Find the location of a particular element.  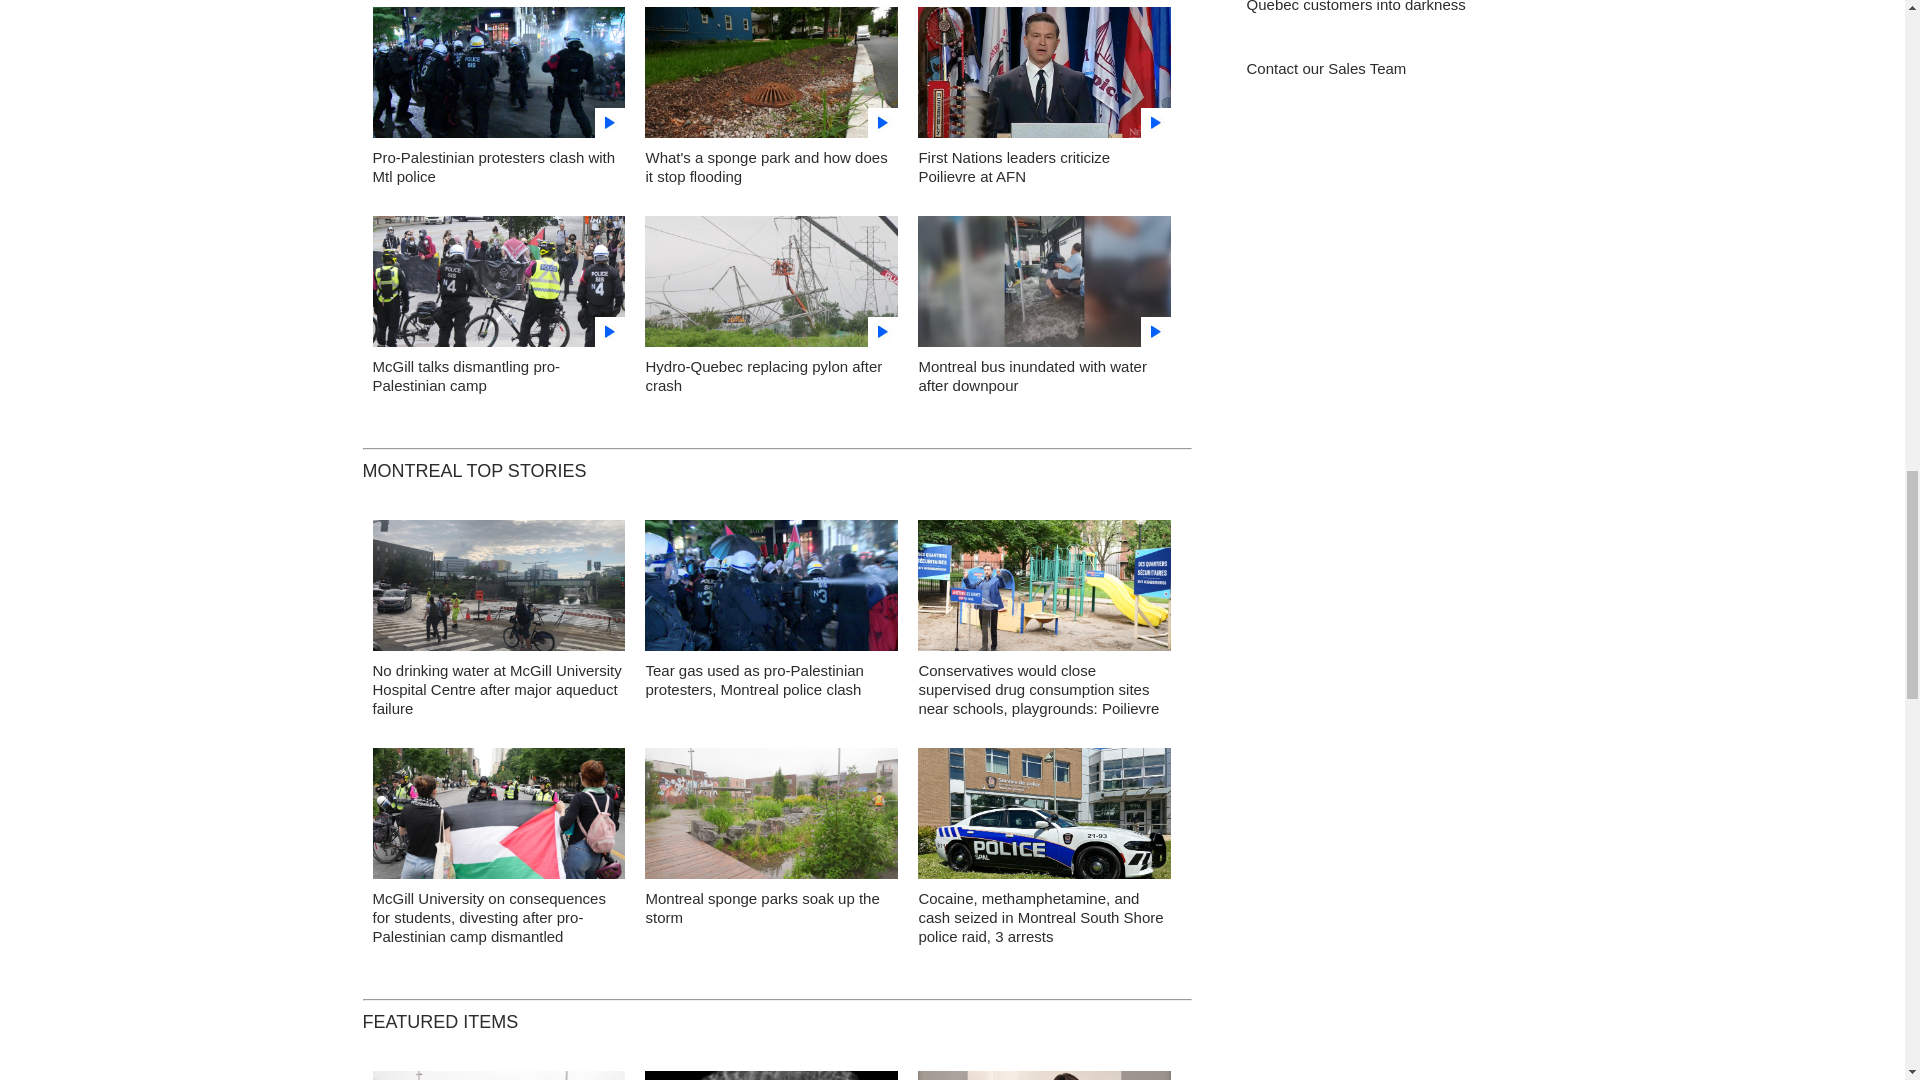

Poilievre is located at coordinates (1044, 78).